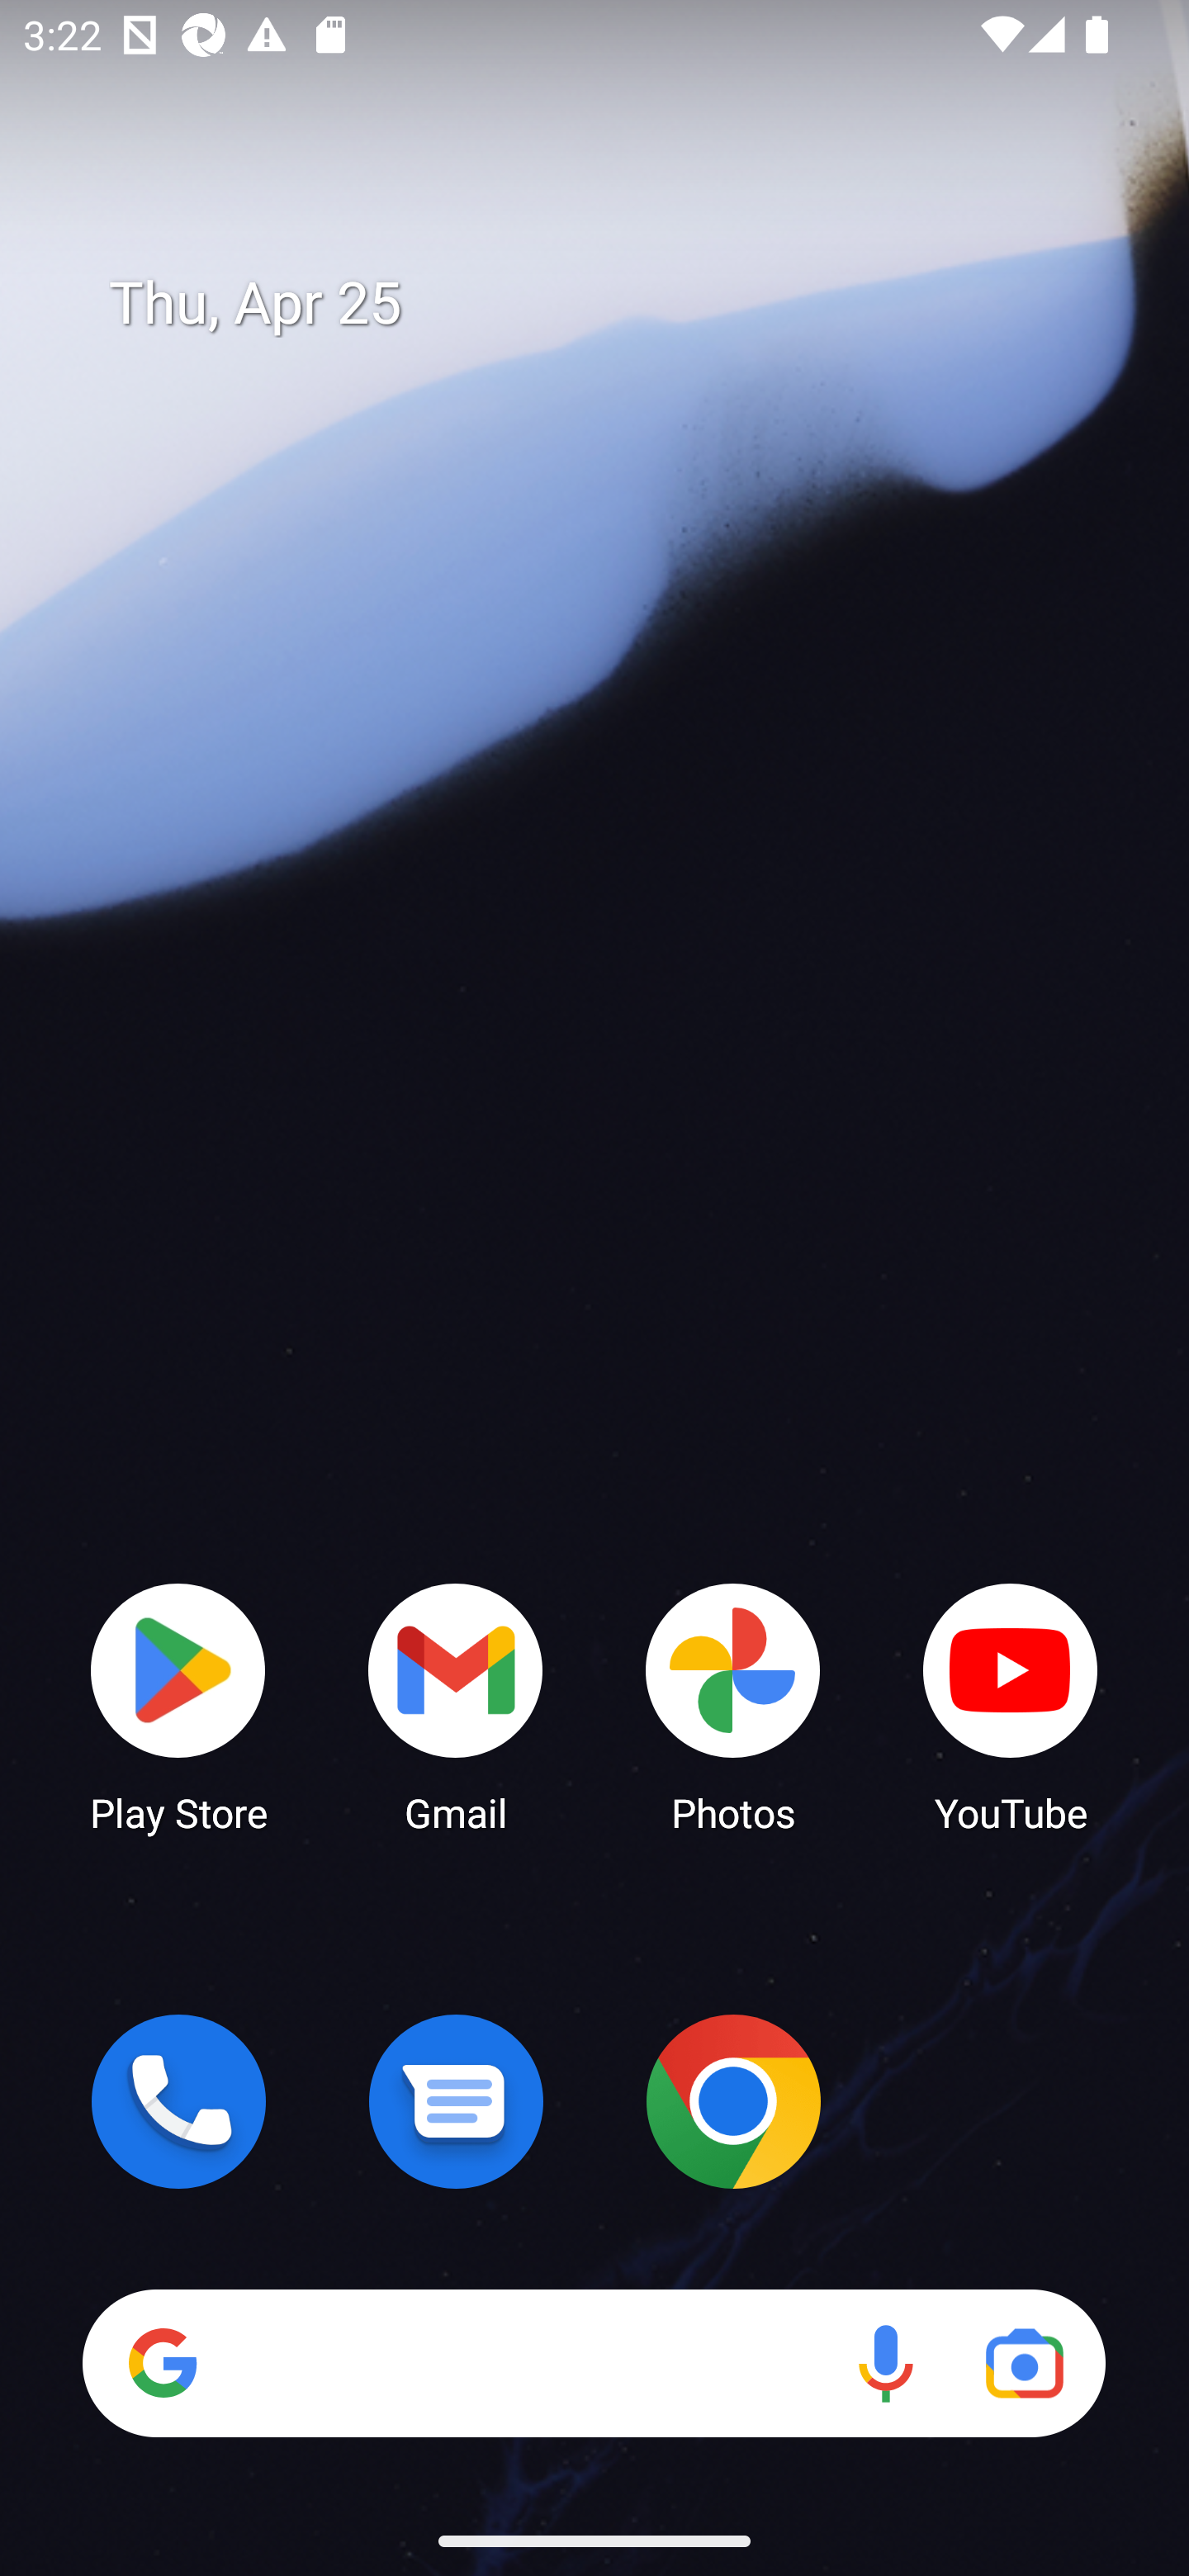 The height and width of the screenshot is (2576, 1189). What do you see at coordinates (1011, 1706) in the screenshot?
I see `YouTube` at bounding box center [1011, 1706].